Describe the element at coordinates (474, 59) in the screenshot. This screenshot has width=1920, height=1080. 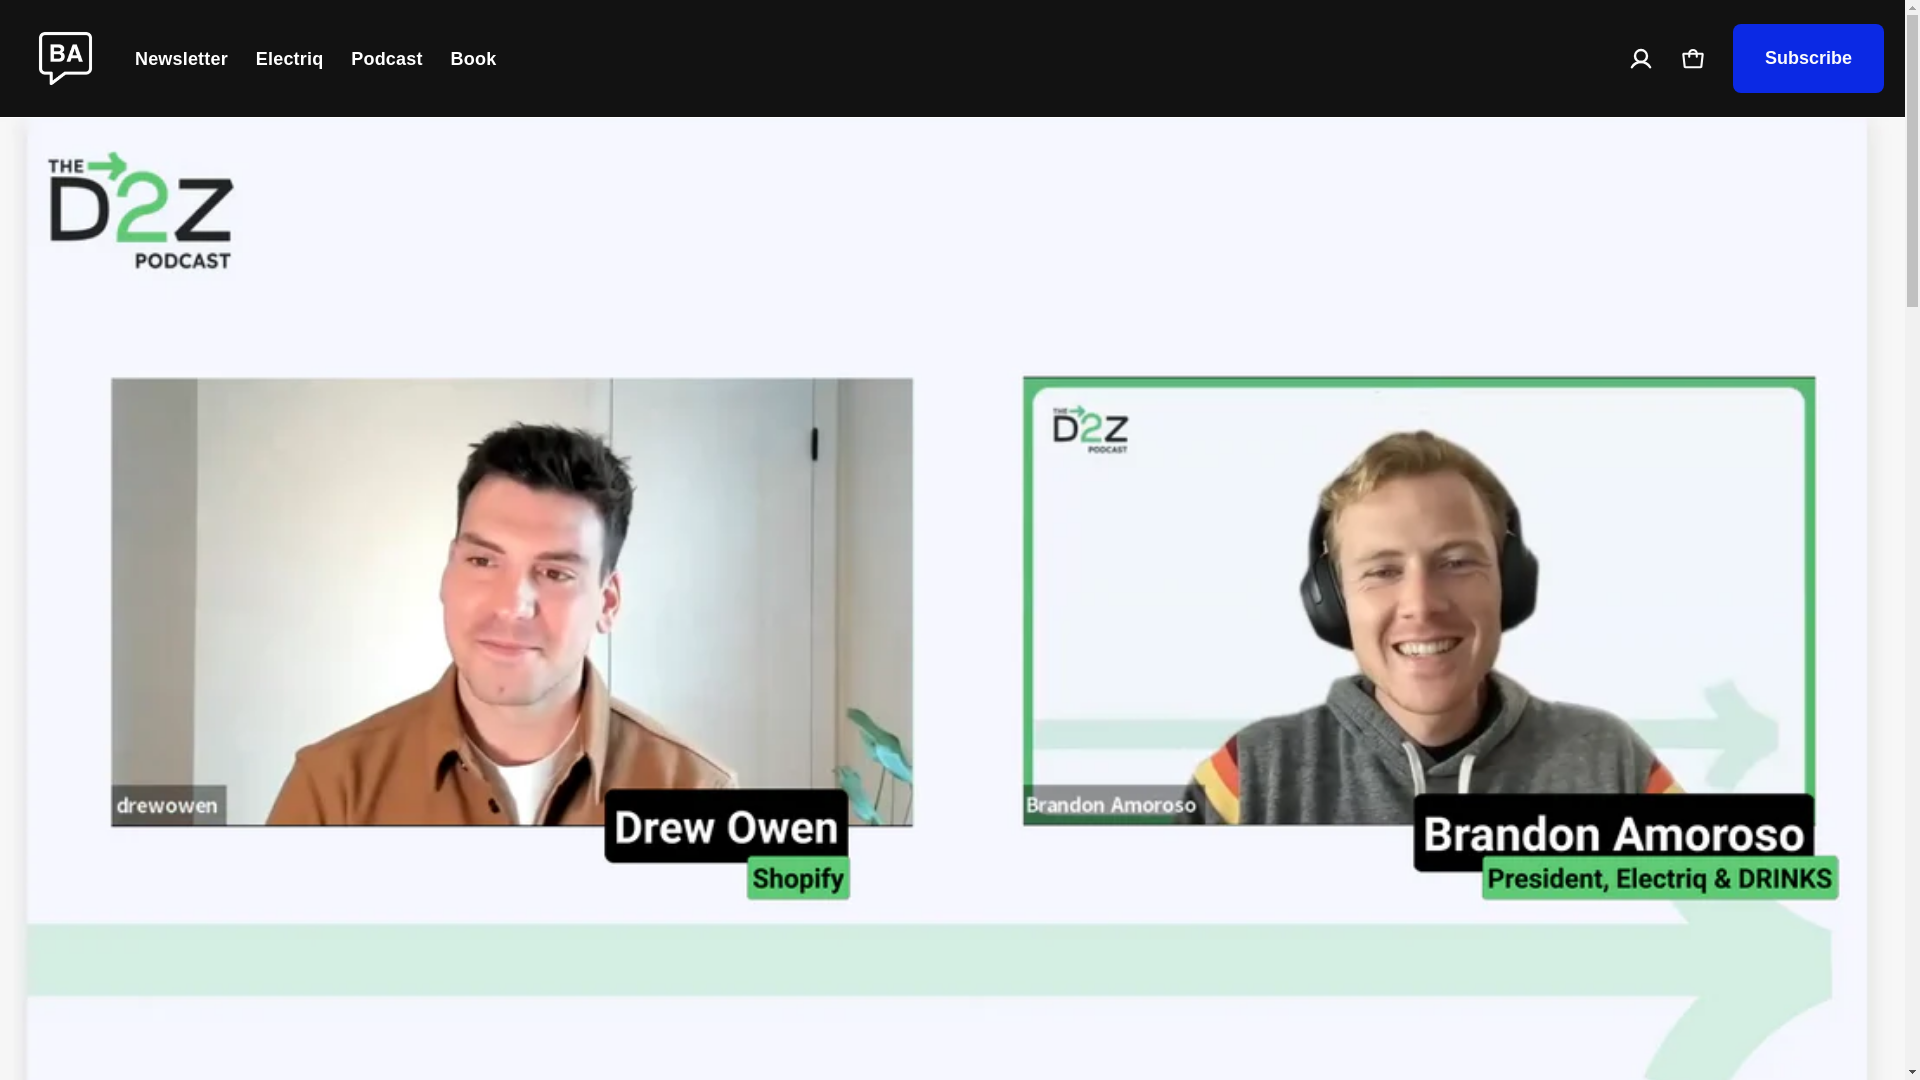
I see `Book` at that location.